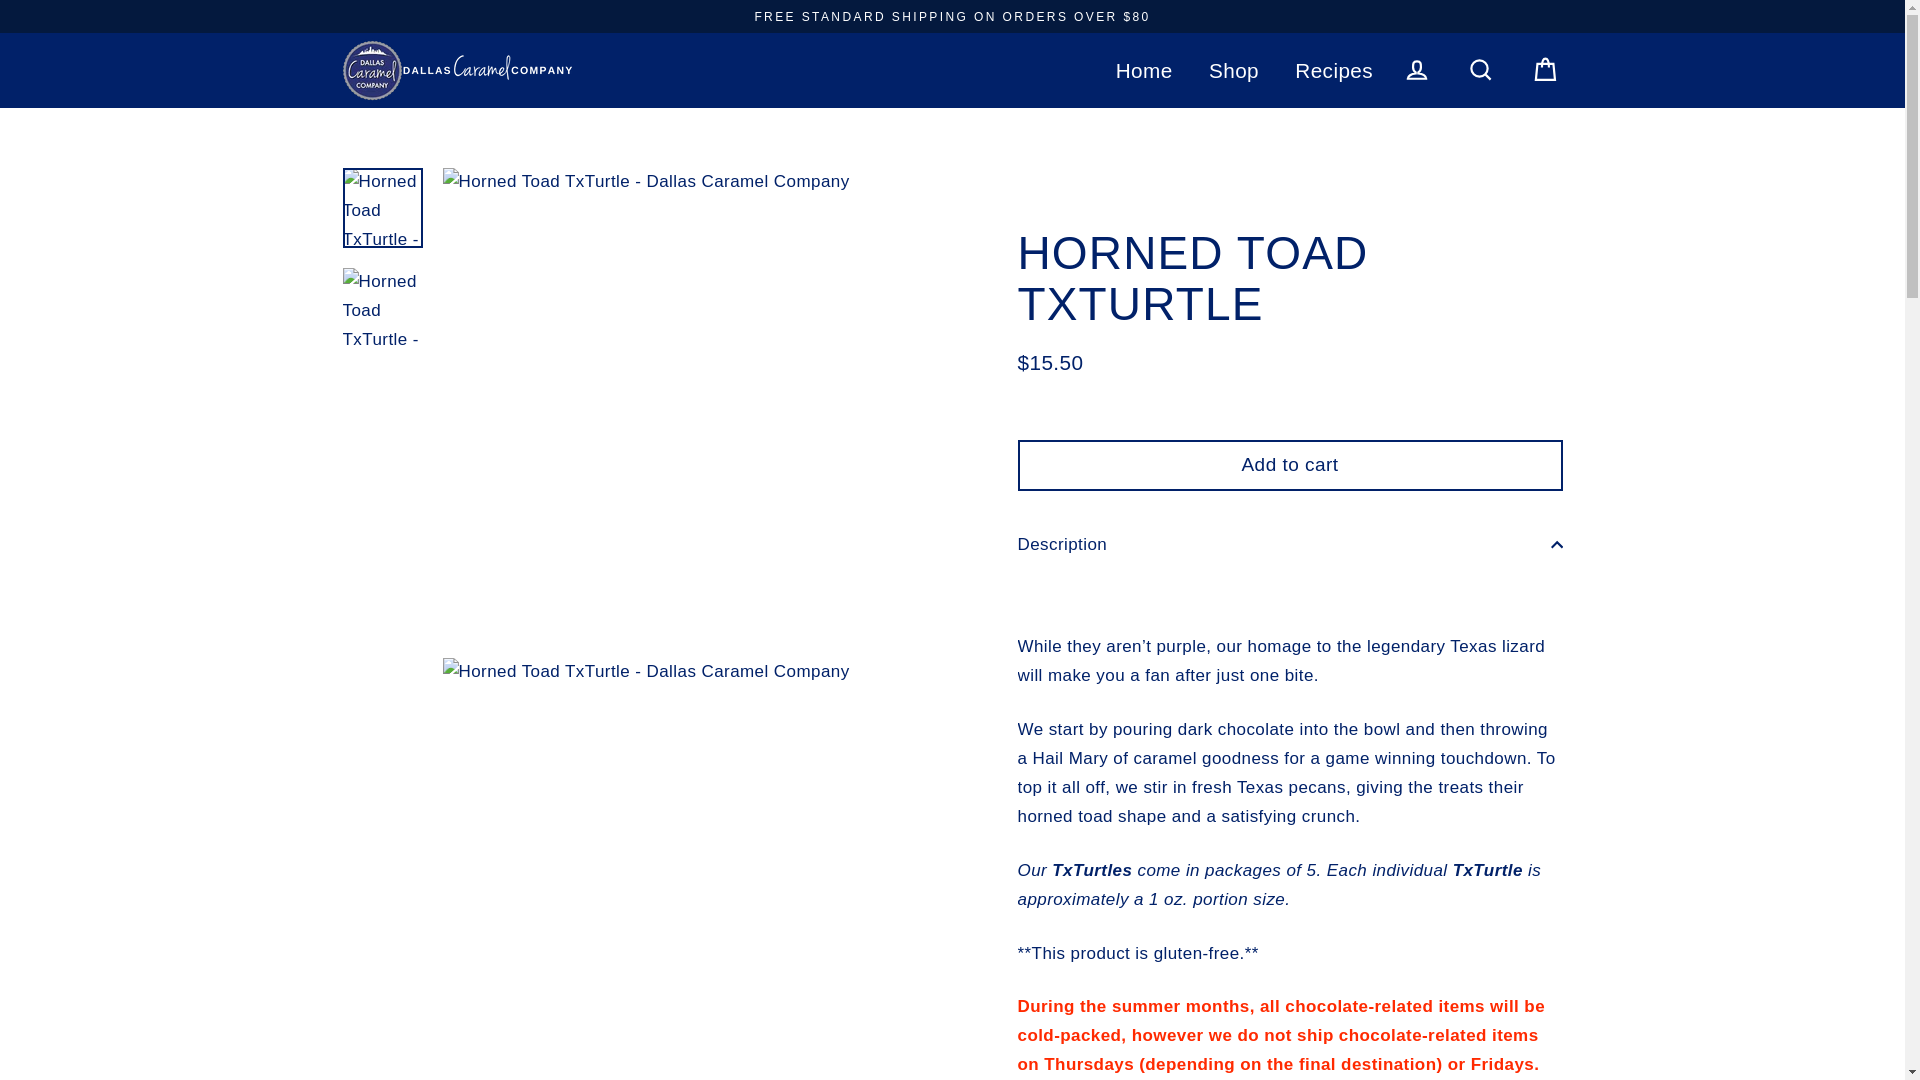  What do you see at coordinates (1144, 70) in the screenshot?
I see `Home` at bounding box center [1144, 70].